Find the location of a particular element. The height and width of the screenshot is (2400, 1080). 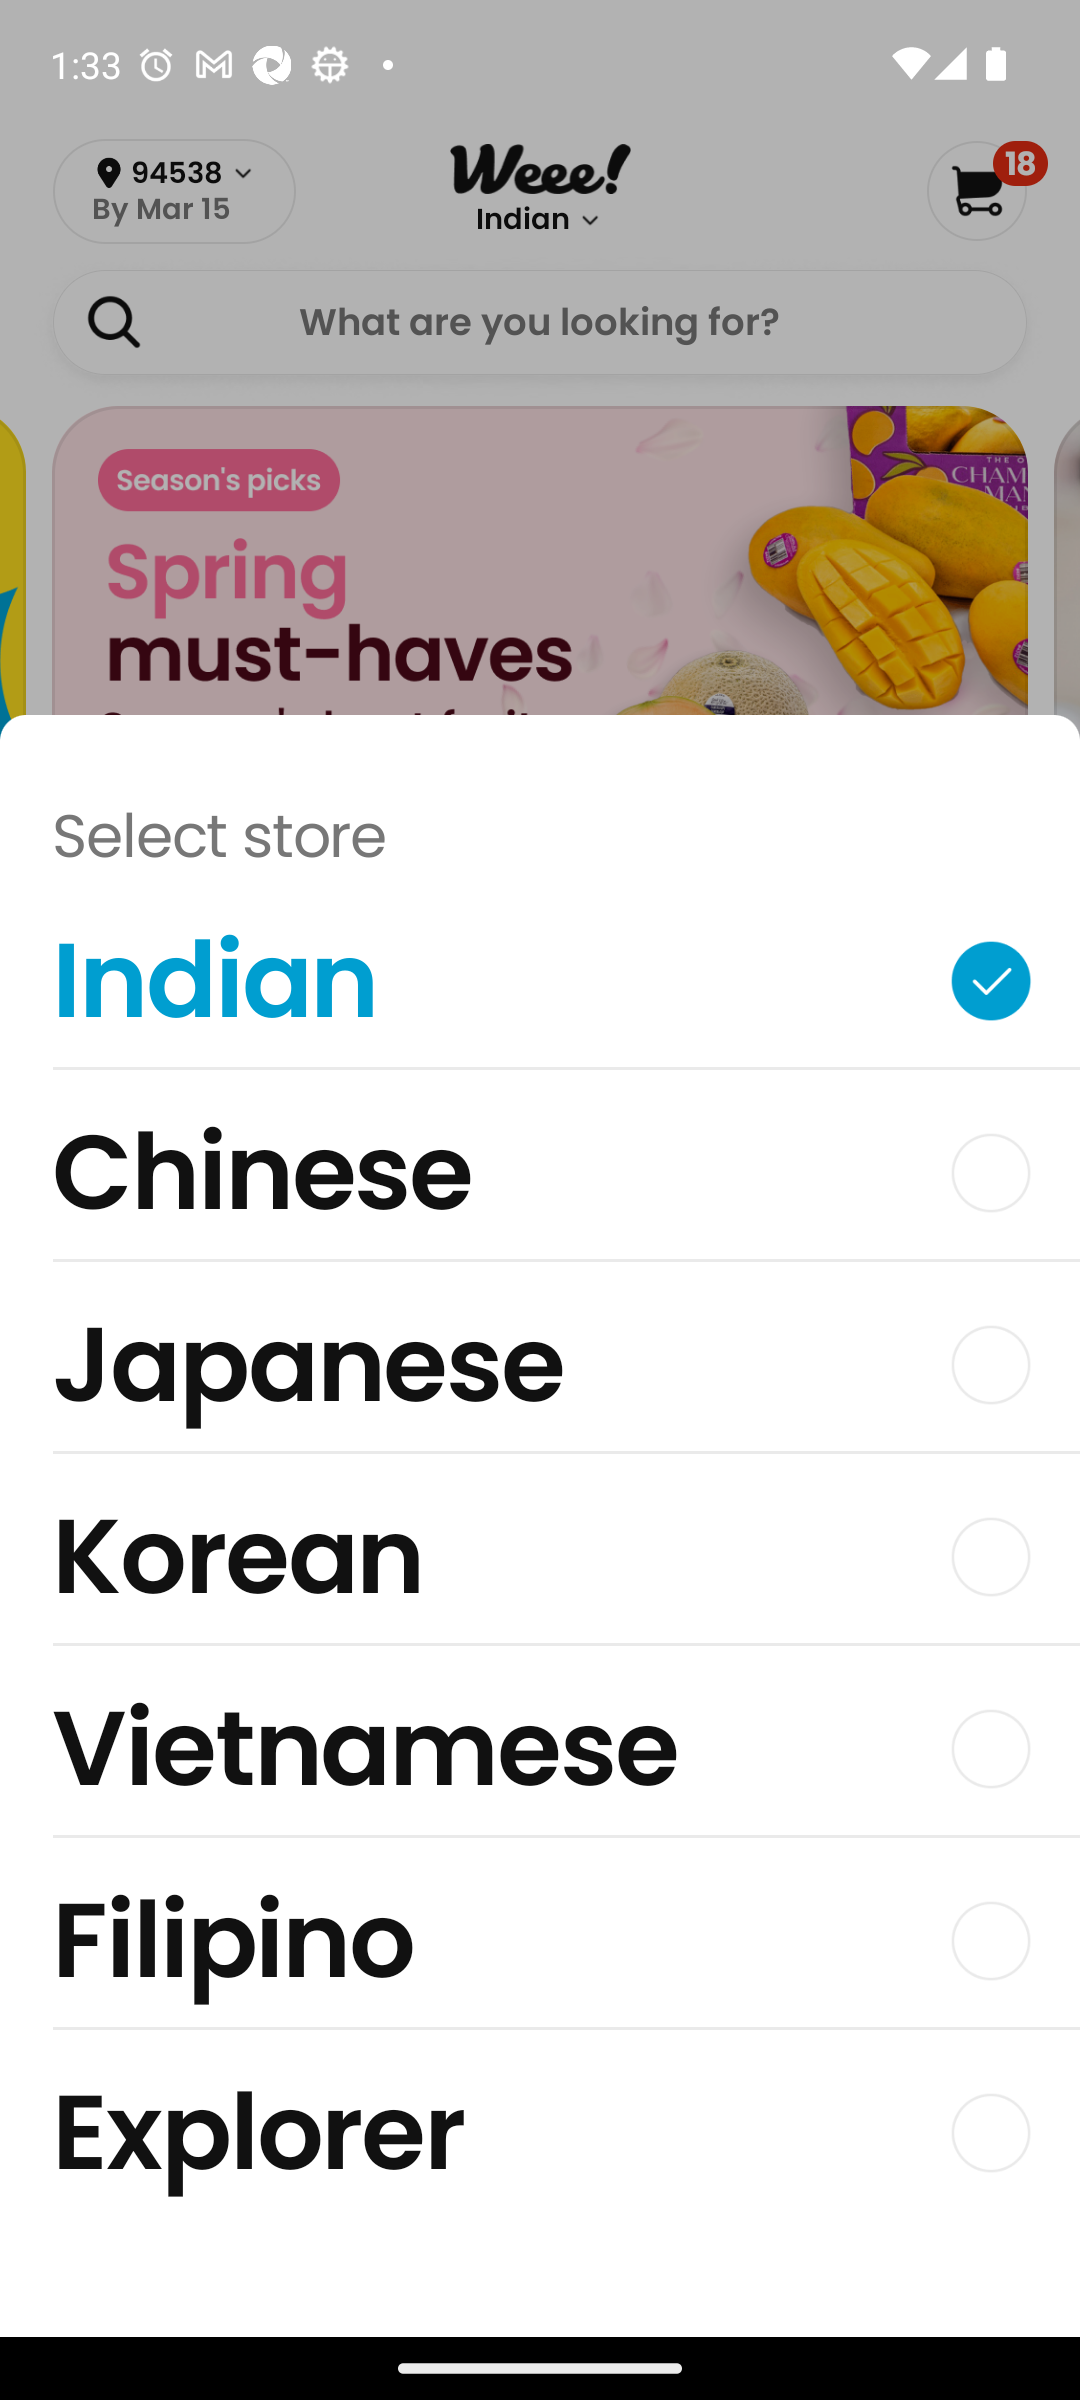

Vietnamese is located at coordinates (540, 1756).